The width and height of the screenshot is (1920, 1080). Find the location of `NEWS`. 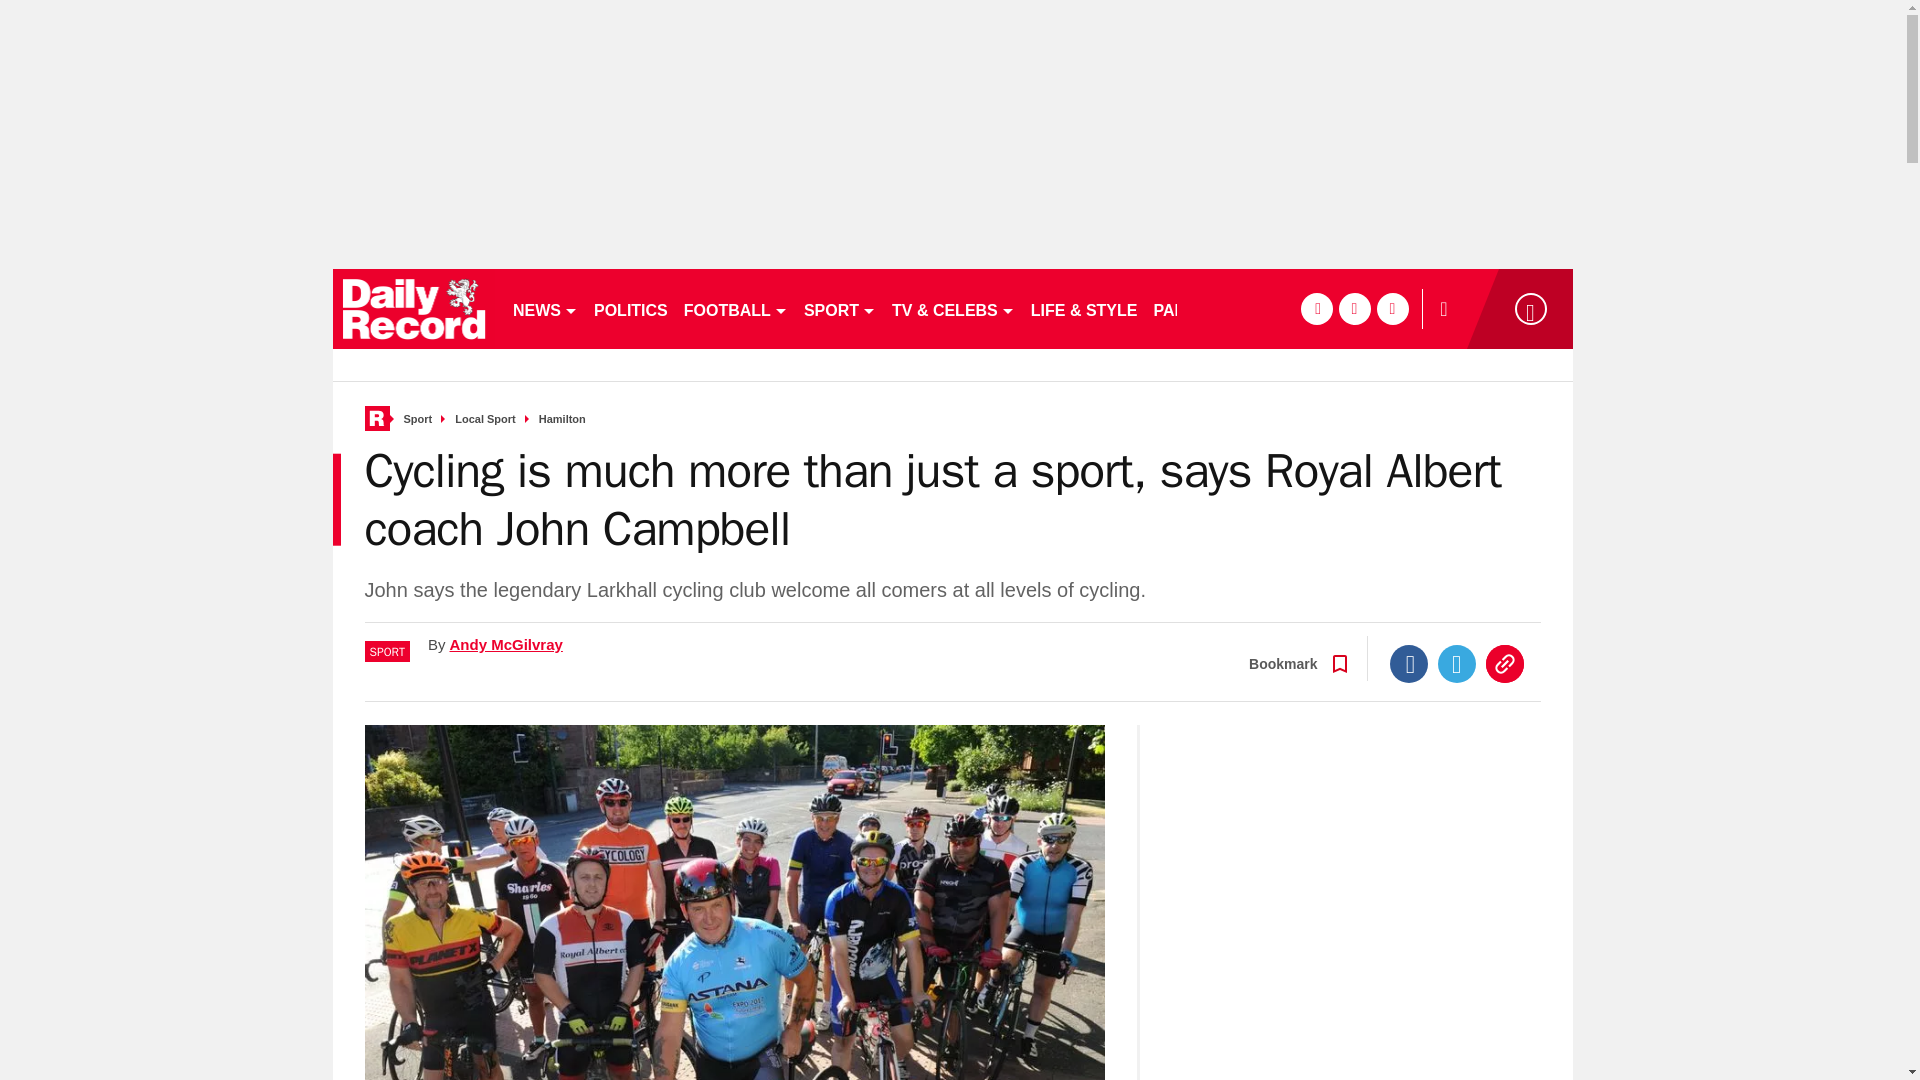

NEWS is located at coordinates (544, 308).